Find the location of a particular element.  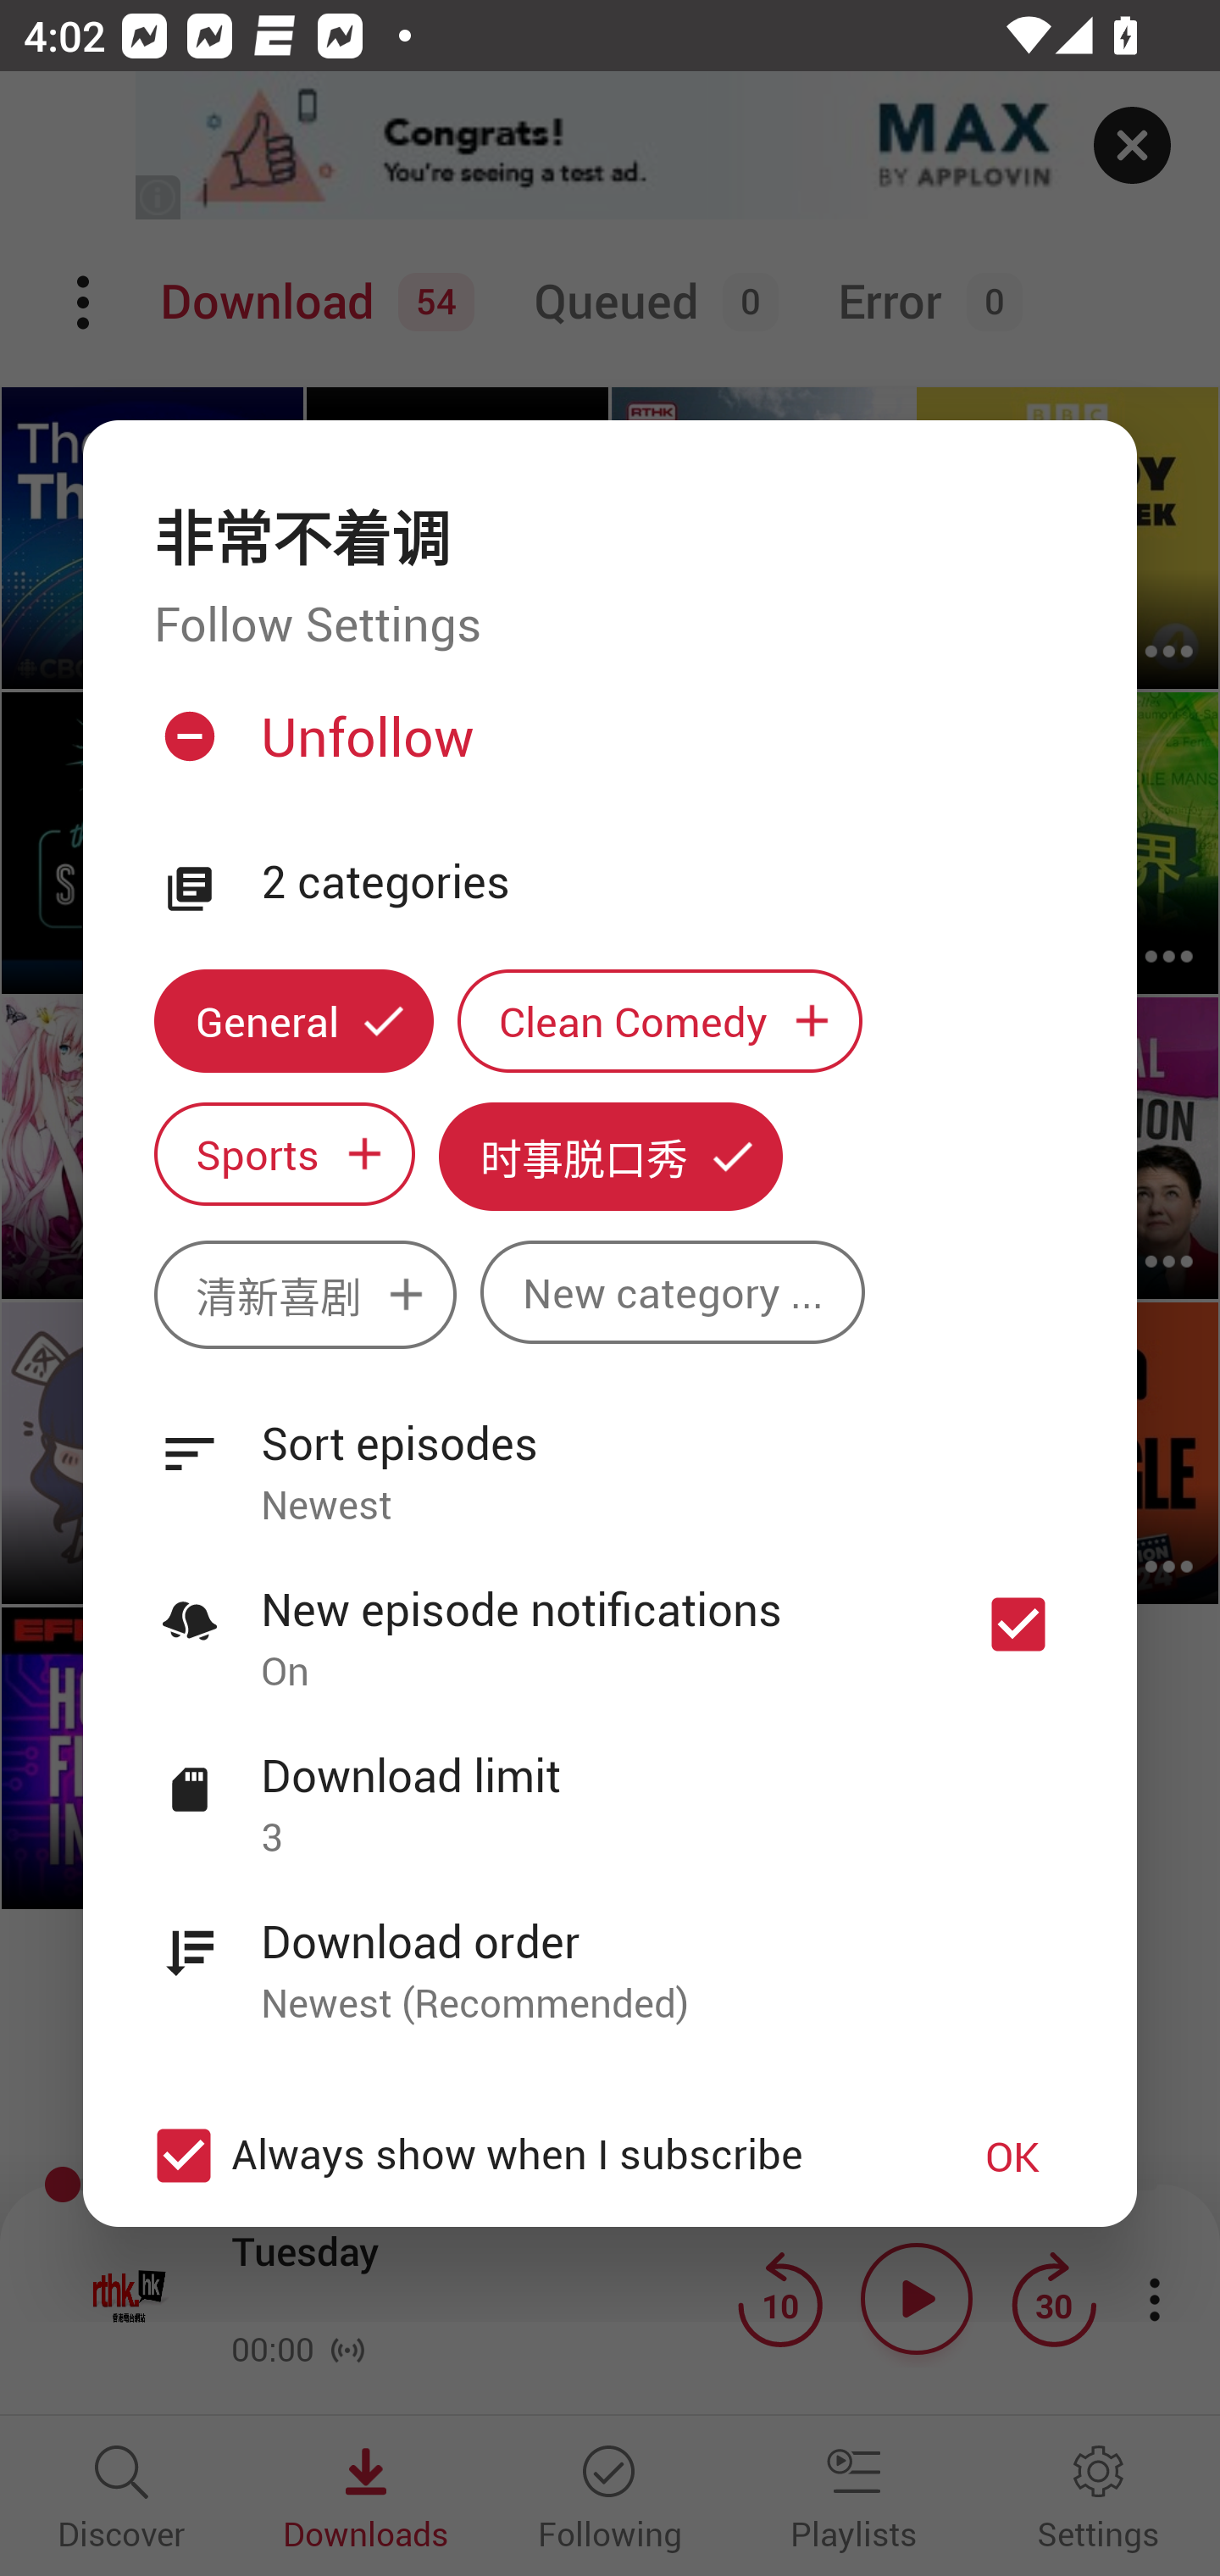

Clean Comedy is located at coordinates (660, 1020).